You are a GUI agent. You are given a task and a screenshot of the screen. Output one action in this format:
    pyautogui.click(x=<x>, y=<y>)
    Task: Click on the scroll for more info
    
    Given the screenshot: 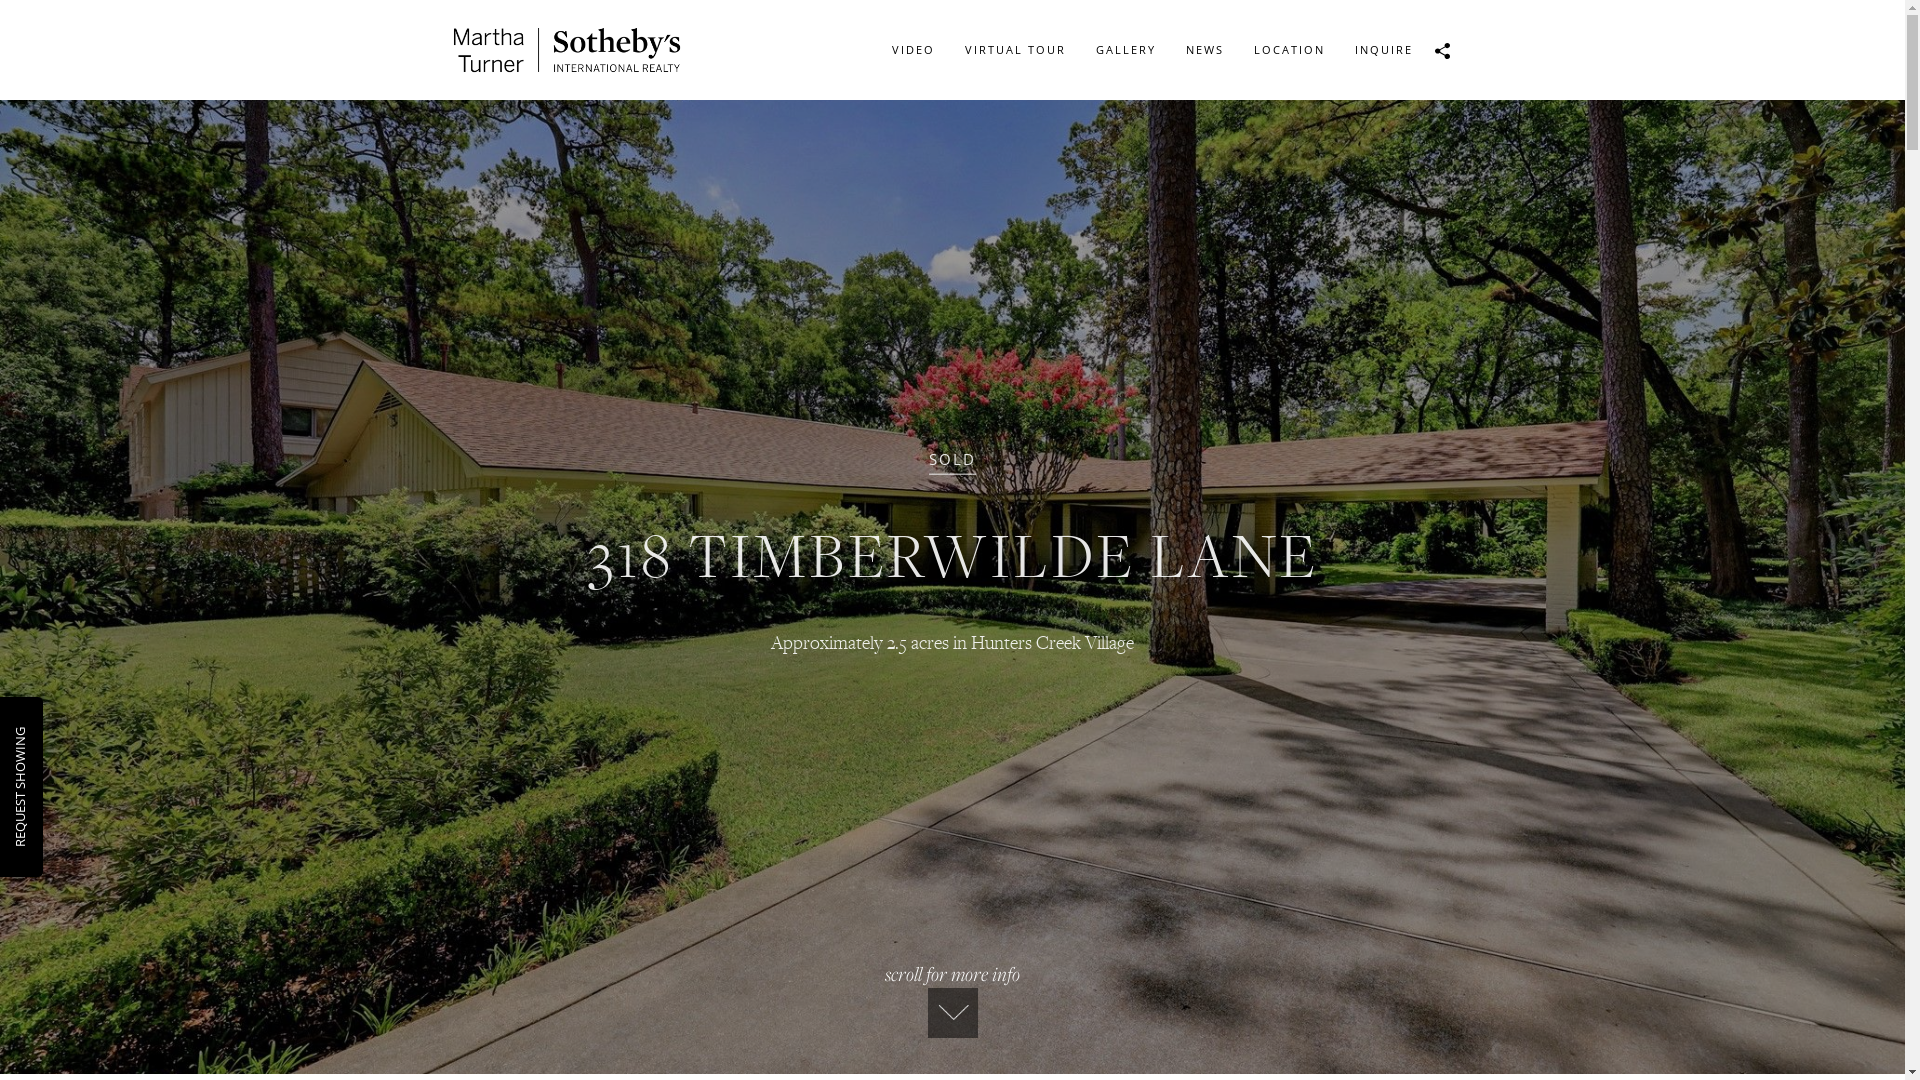 What is the action you would take?
    pyautogui.click(x=952, y=1000)
    